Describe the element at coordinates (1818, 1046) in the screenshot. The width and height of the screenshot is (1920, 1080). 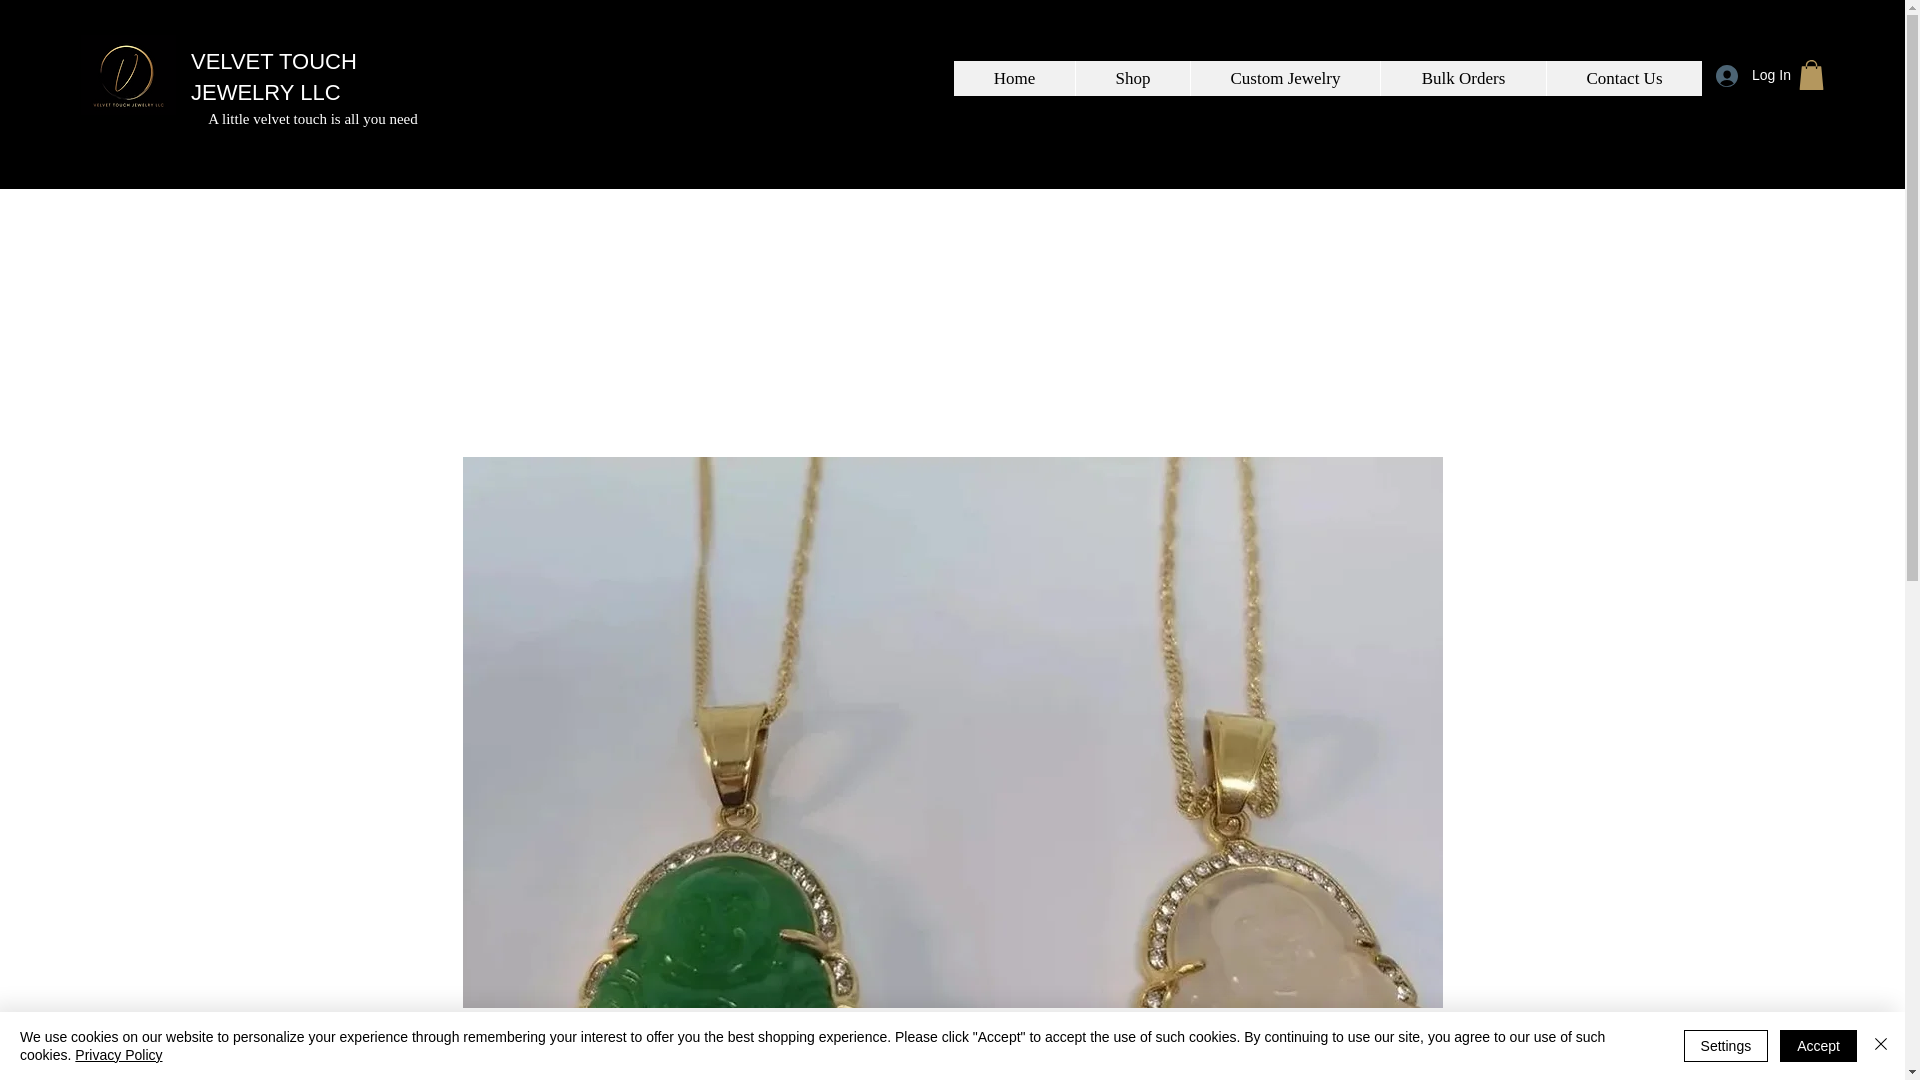
I see `Accept` at that location.